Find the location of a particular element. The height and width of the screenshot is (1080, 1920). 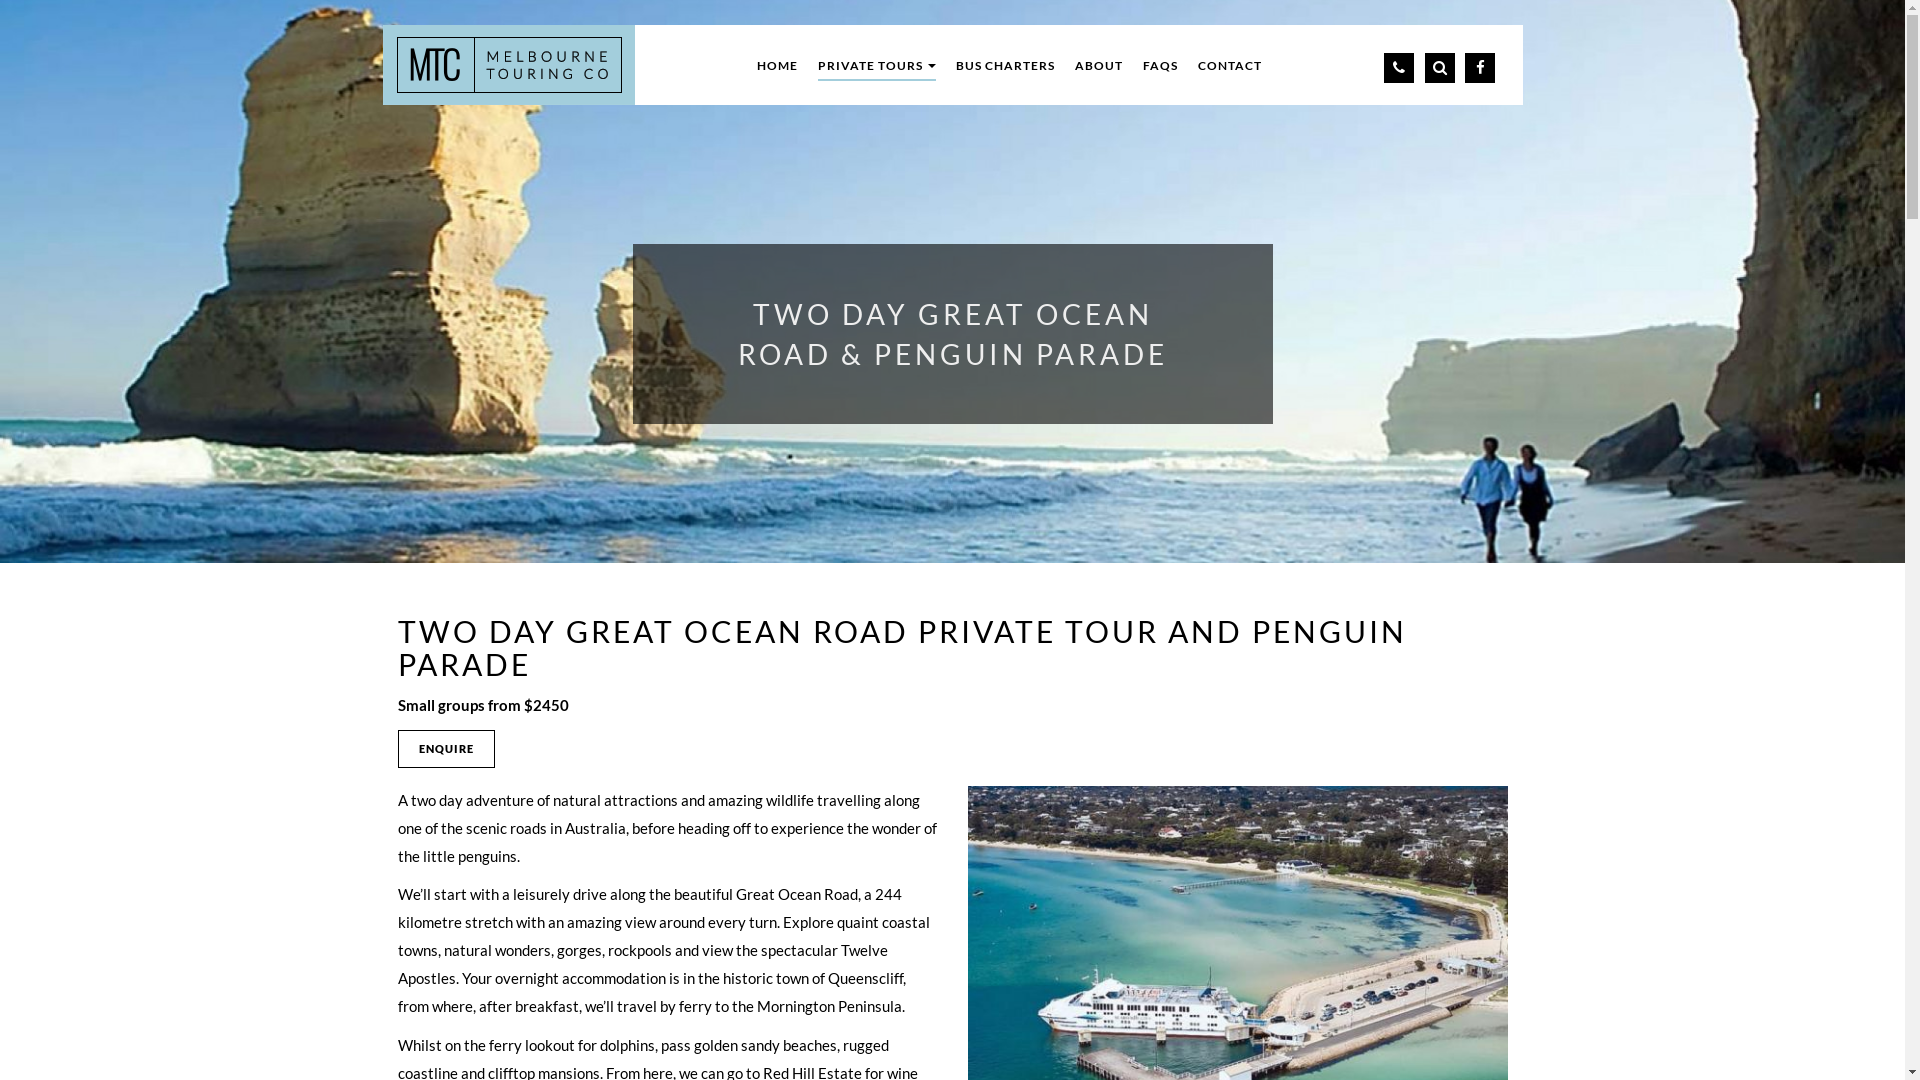

CONTACT is located at coordinates (1230, 66).